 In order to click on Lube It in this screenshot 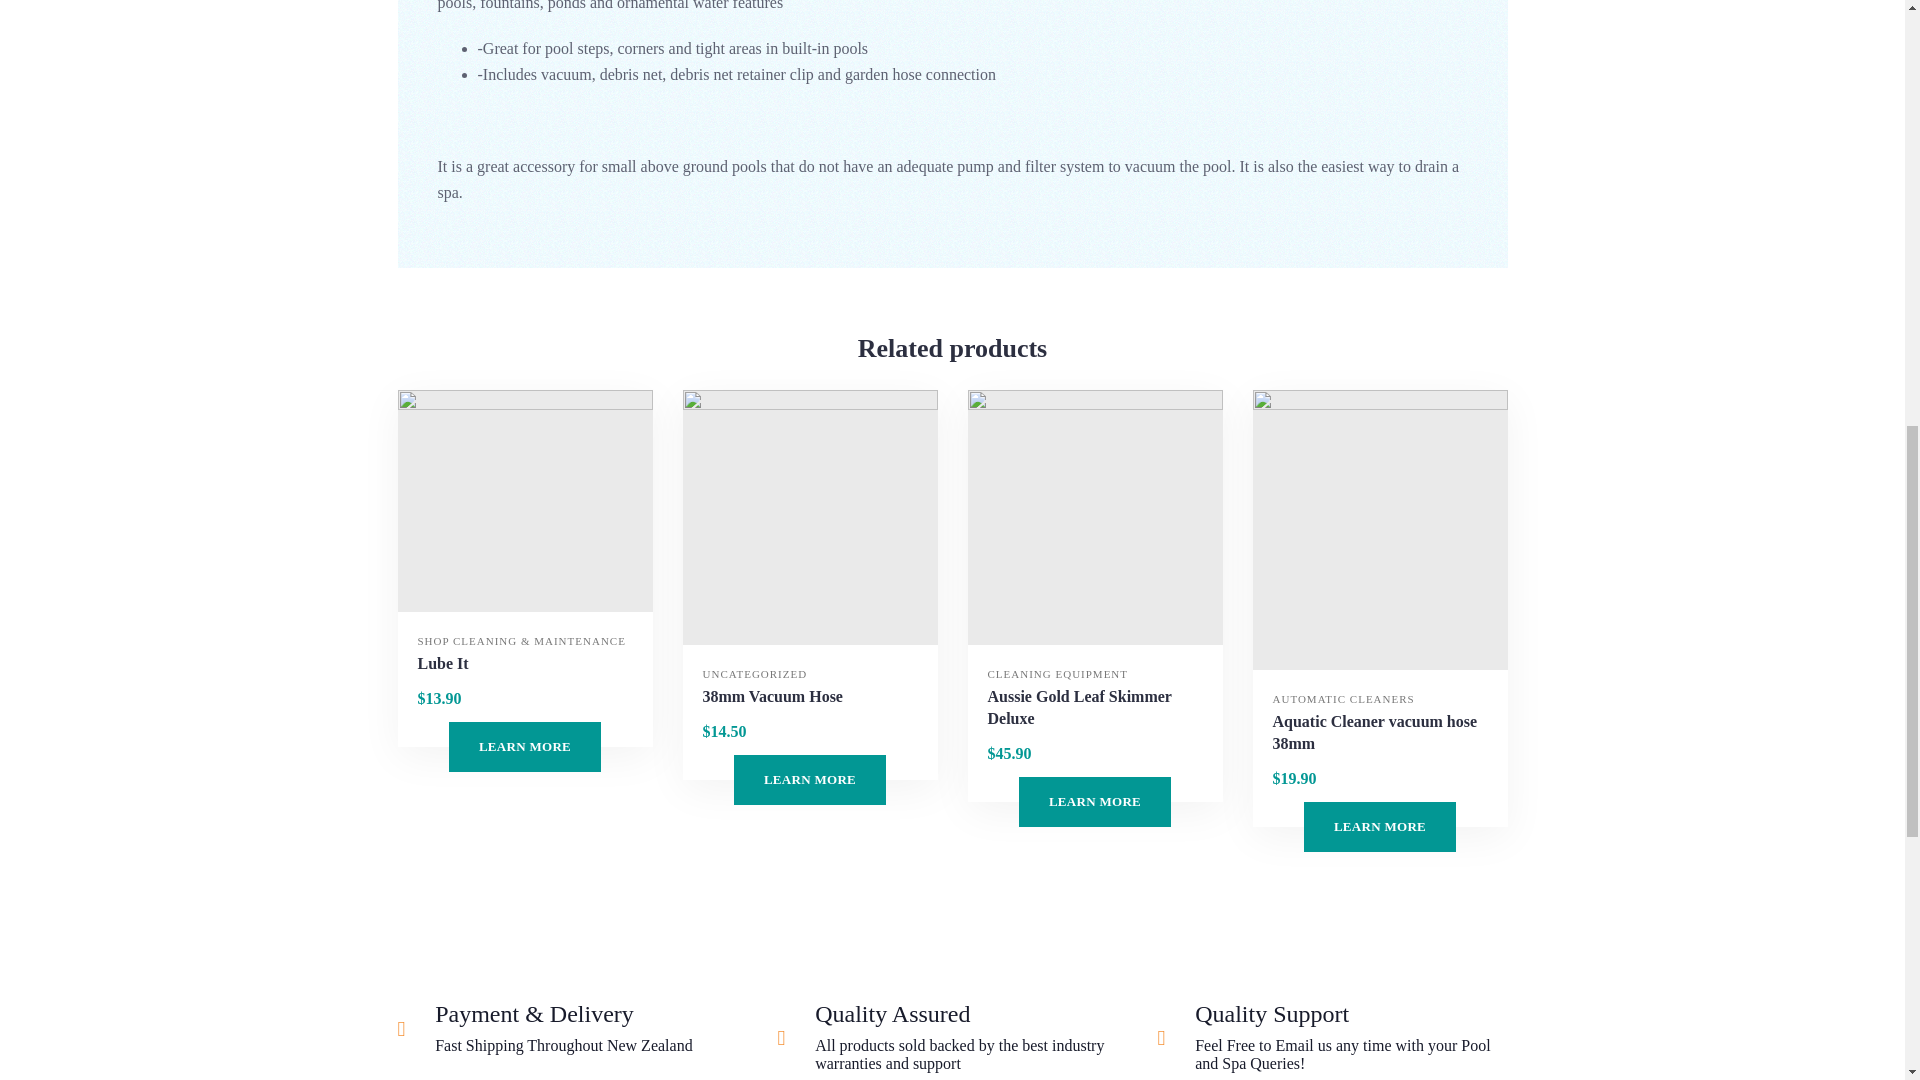, I will do `click(443, 664)`.